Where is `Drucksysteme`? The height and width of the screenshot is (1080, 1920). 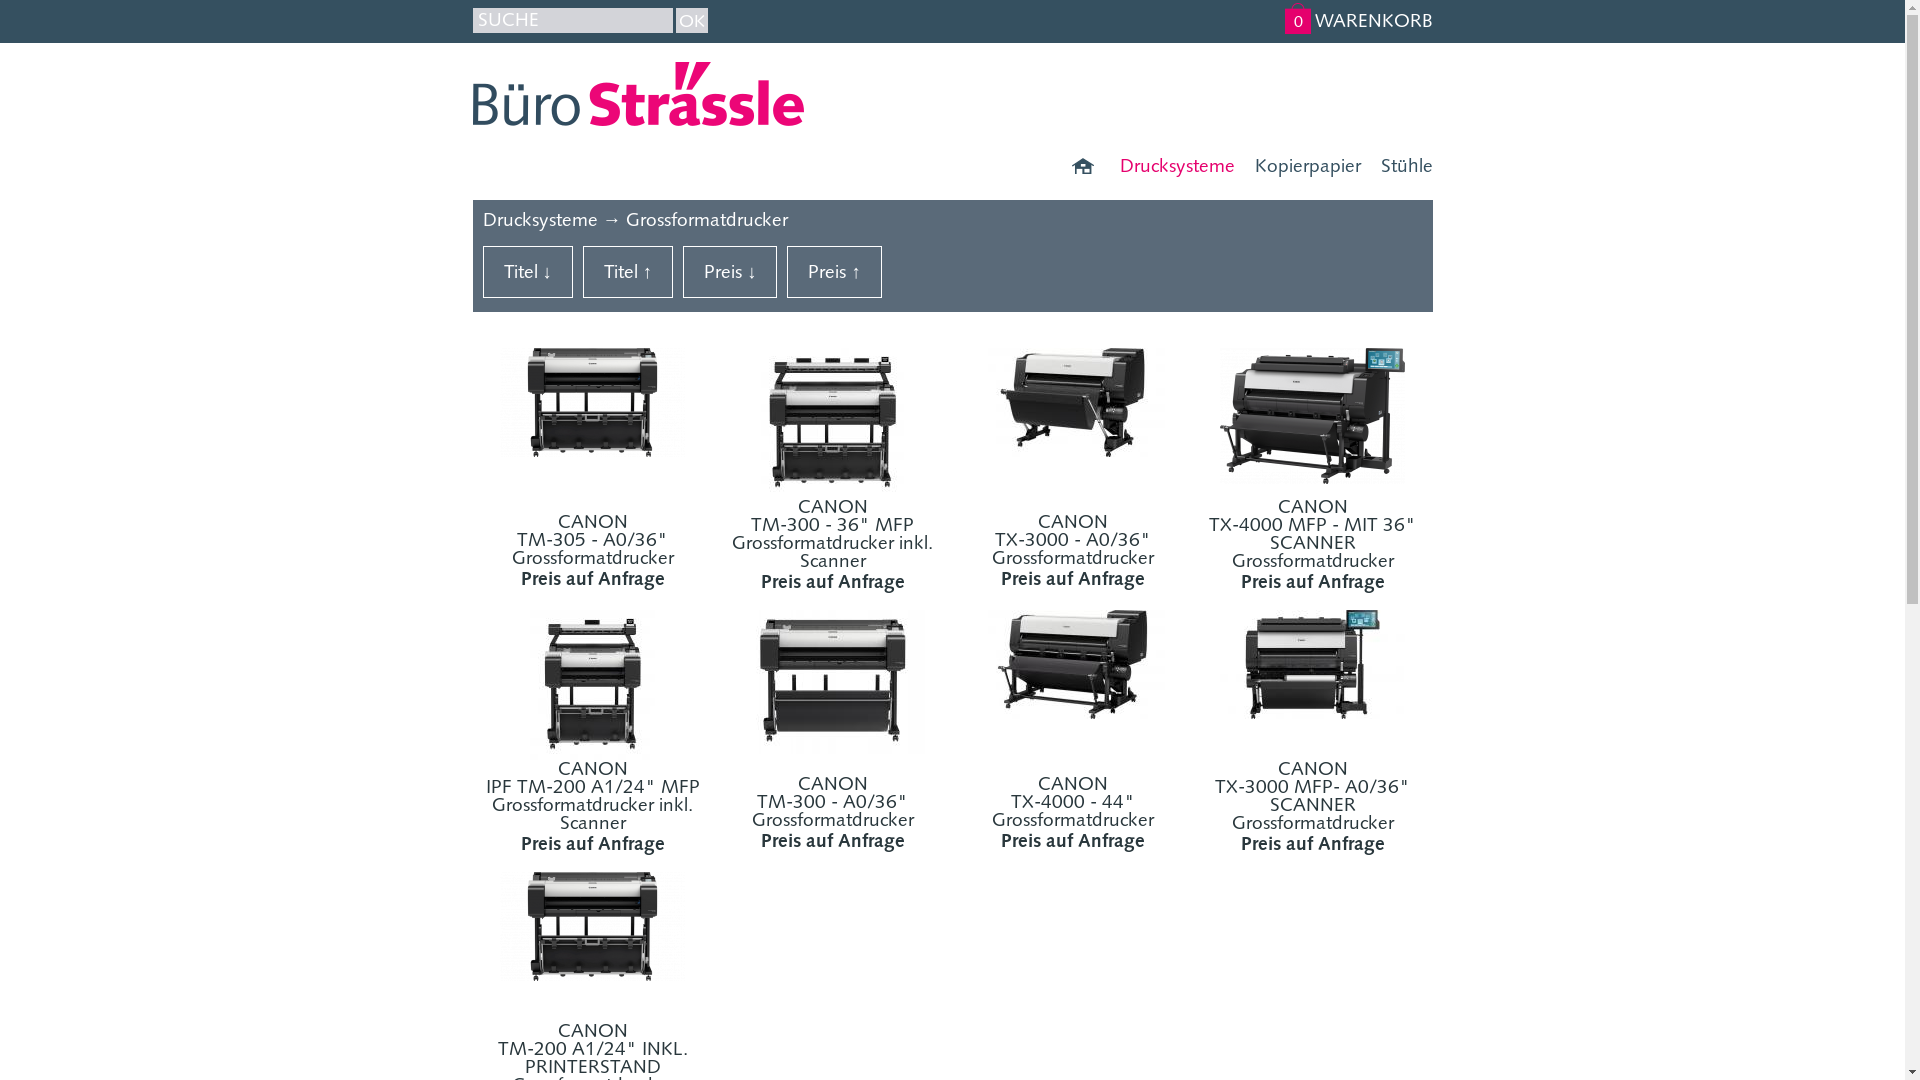
Drucksysteme is located at coordinates (540, 220).